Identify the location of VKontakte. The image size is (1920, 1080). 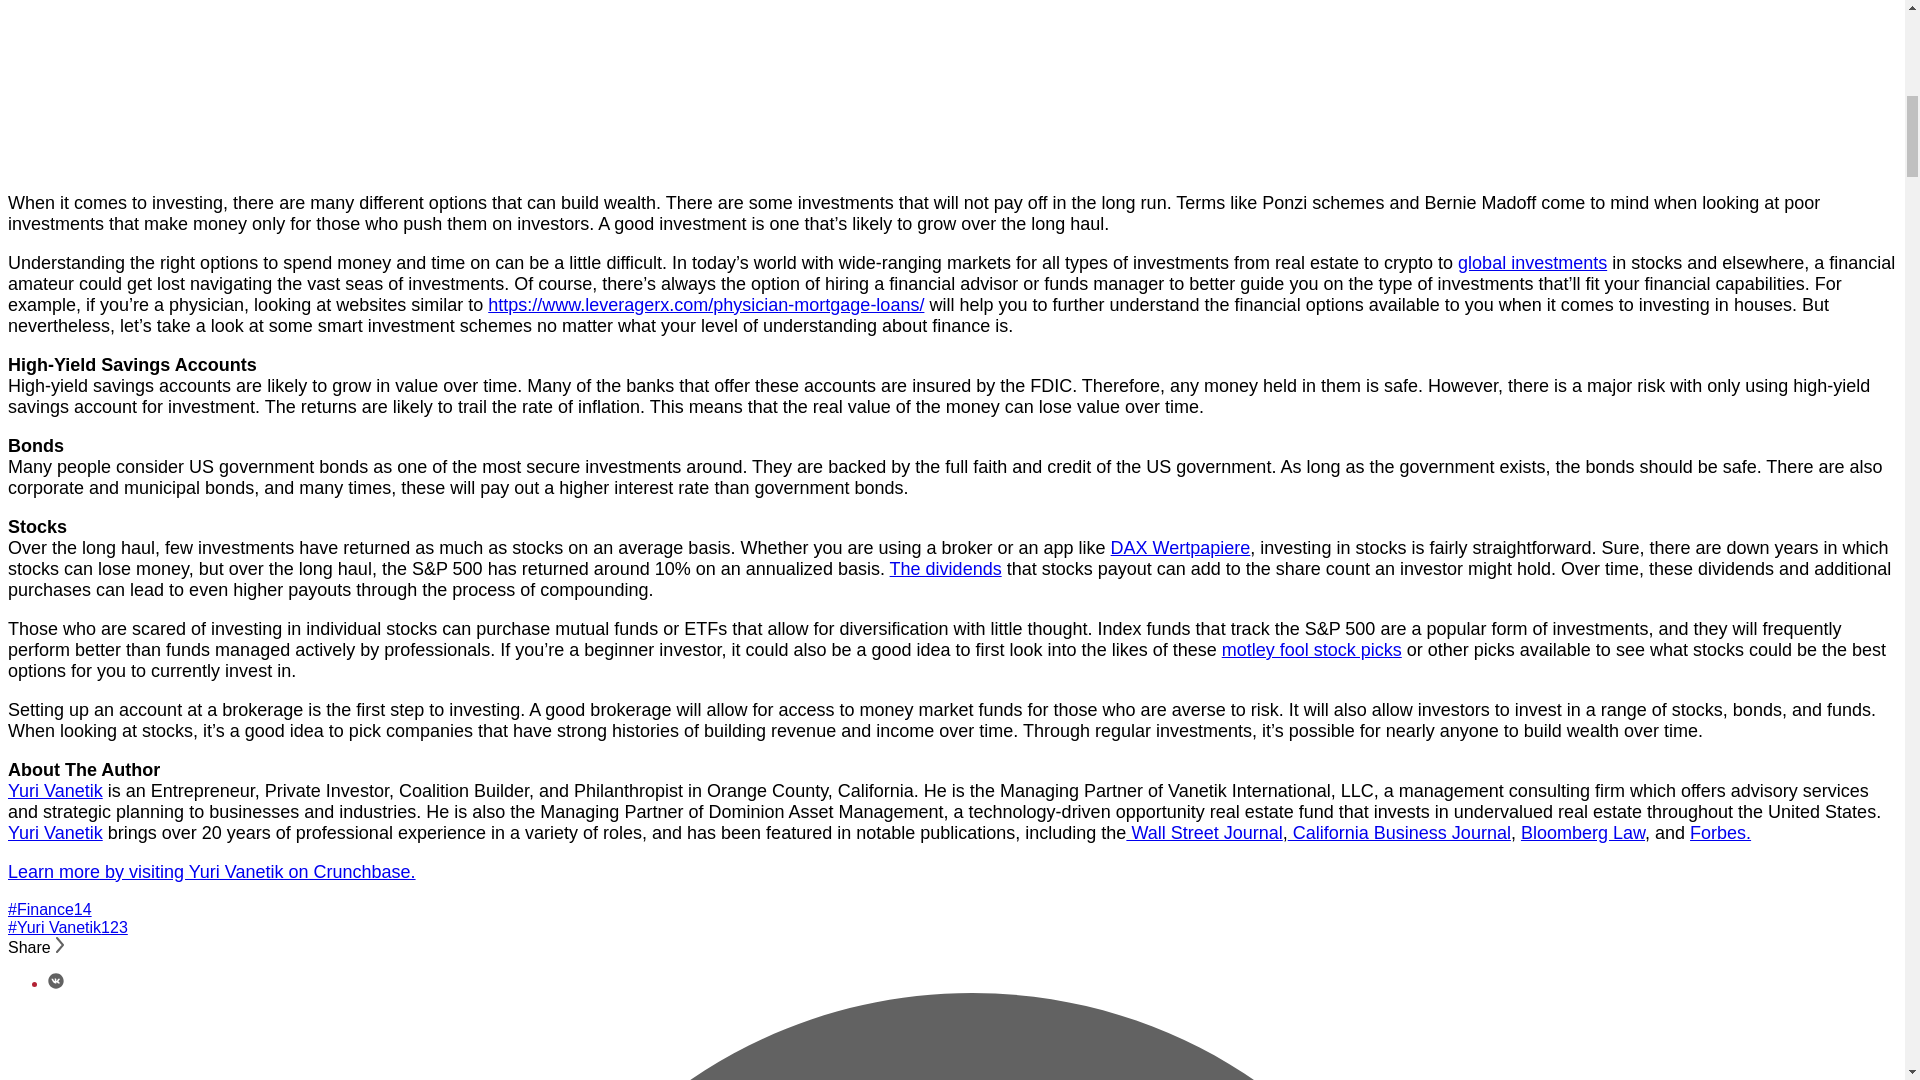
(56, 984).